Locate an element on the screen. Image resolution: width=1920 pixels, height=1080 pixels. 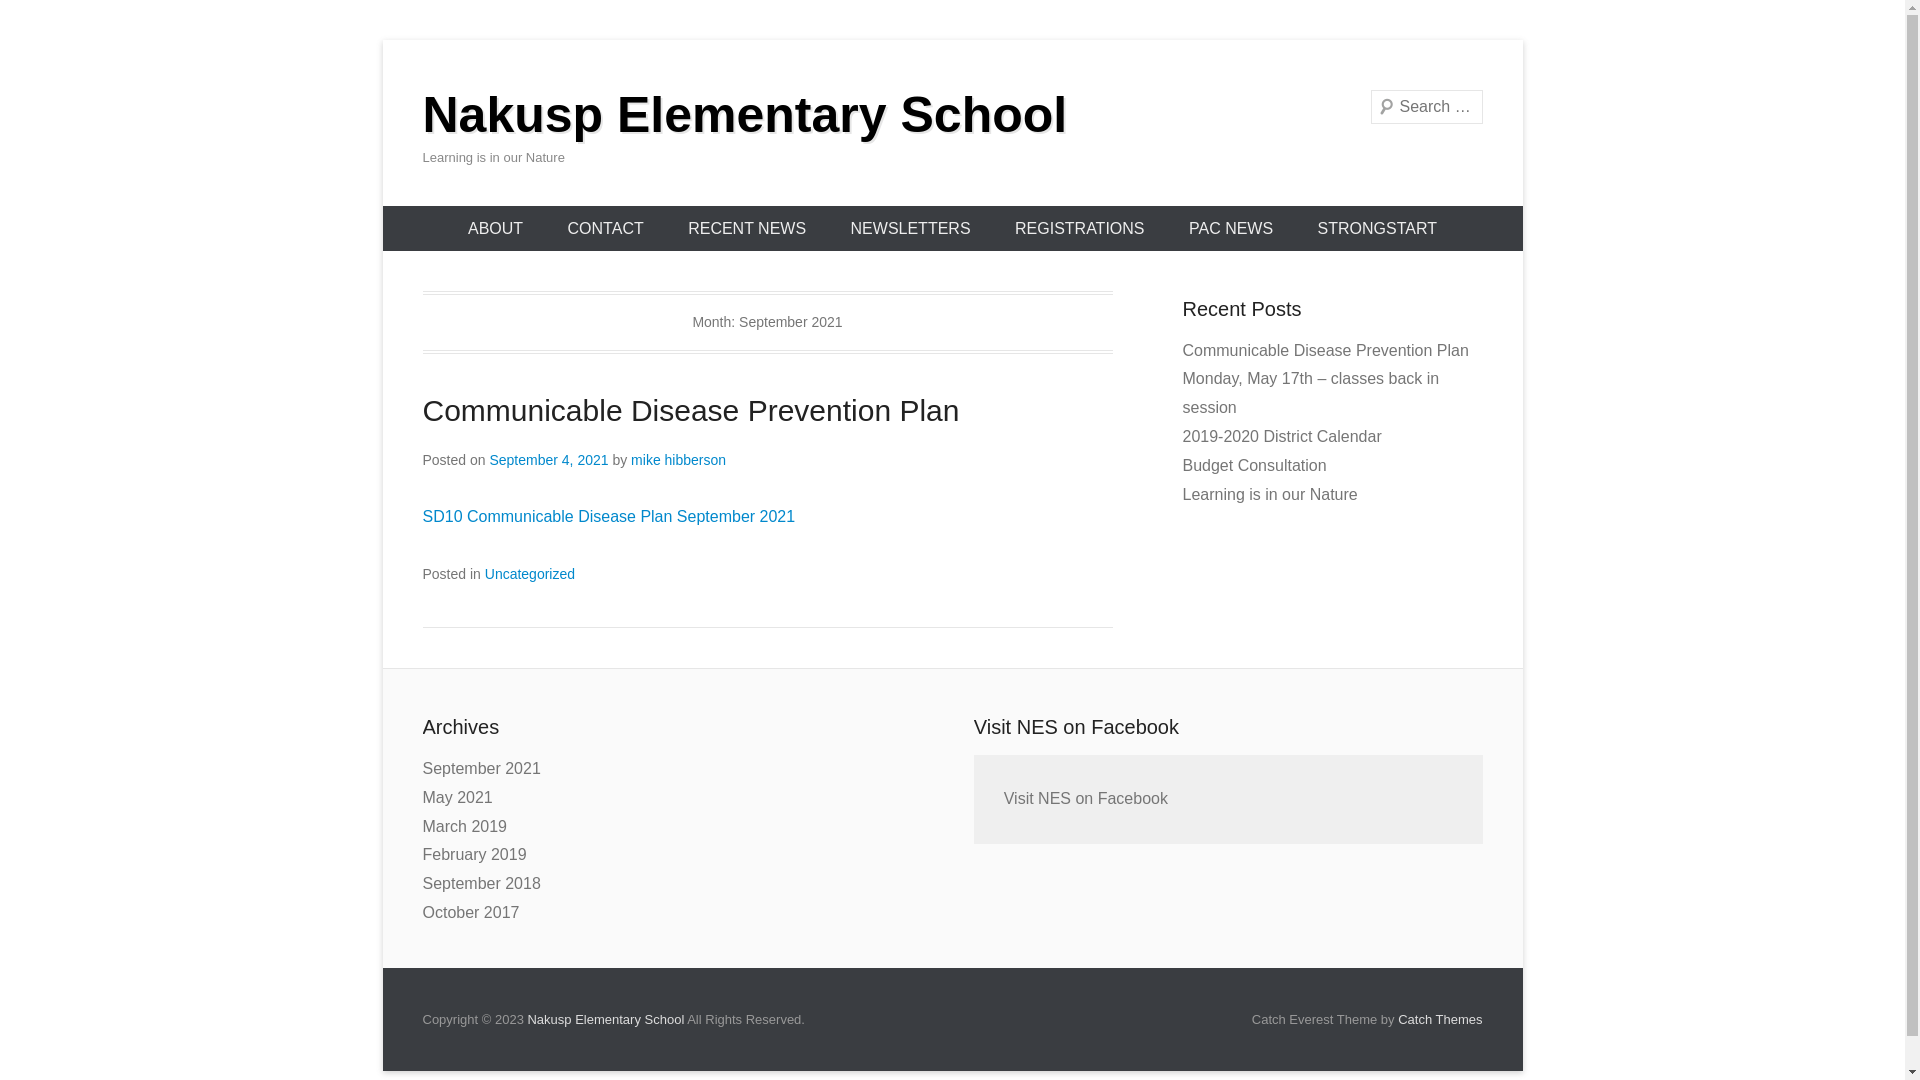
Skip to content is located at coordinates (382, 39).